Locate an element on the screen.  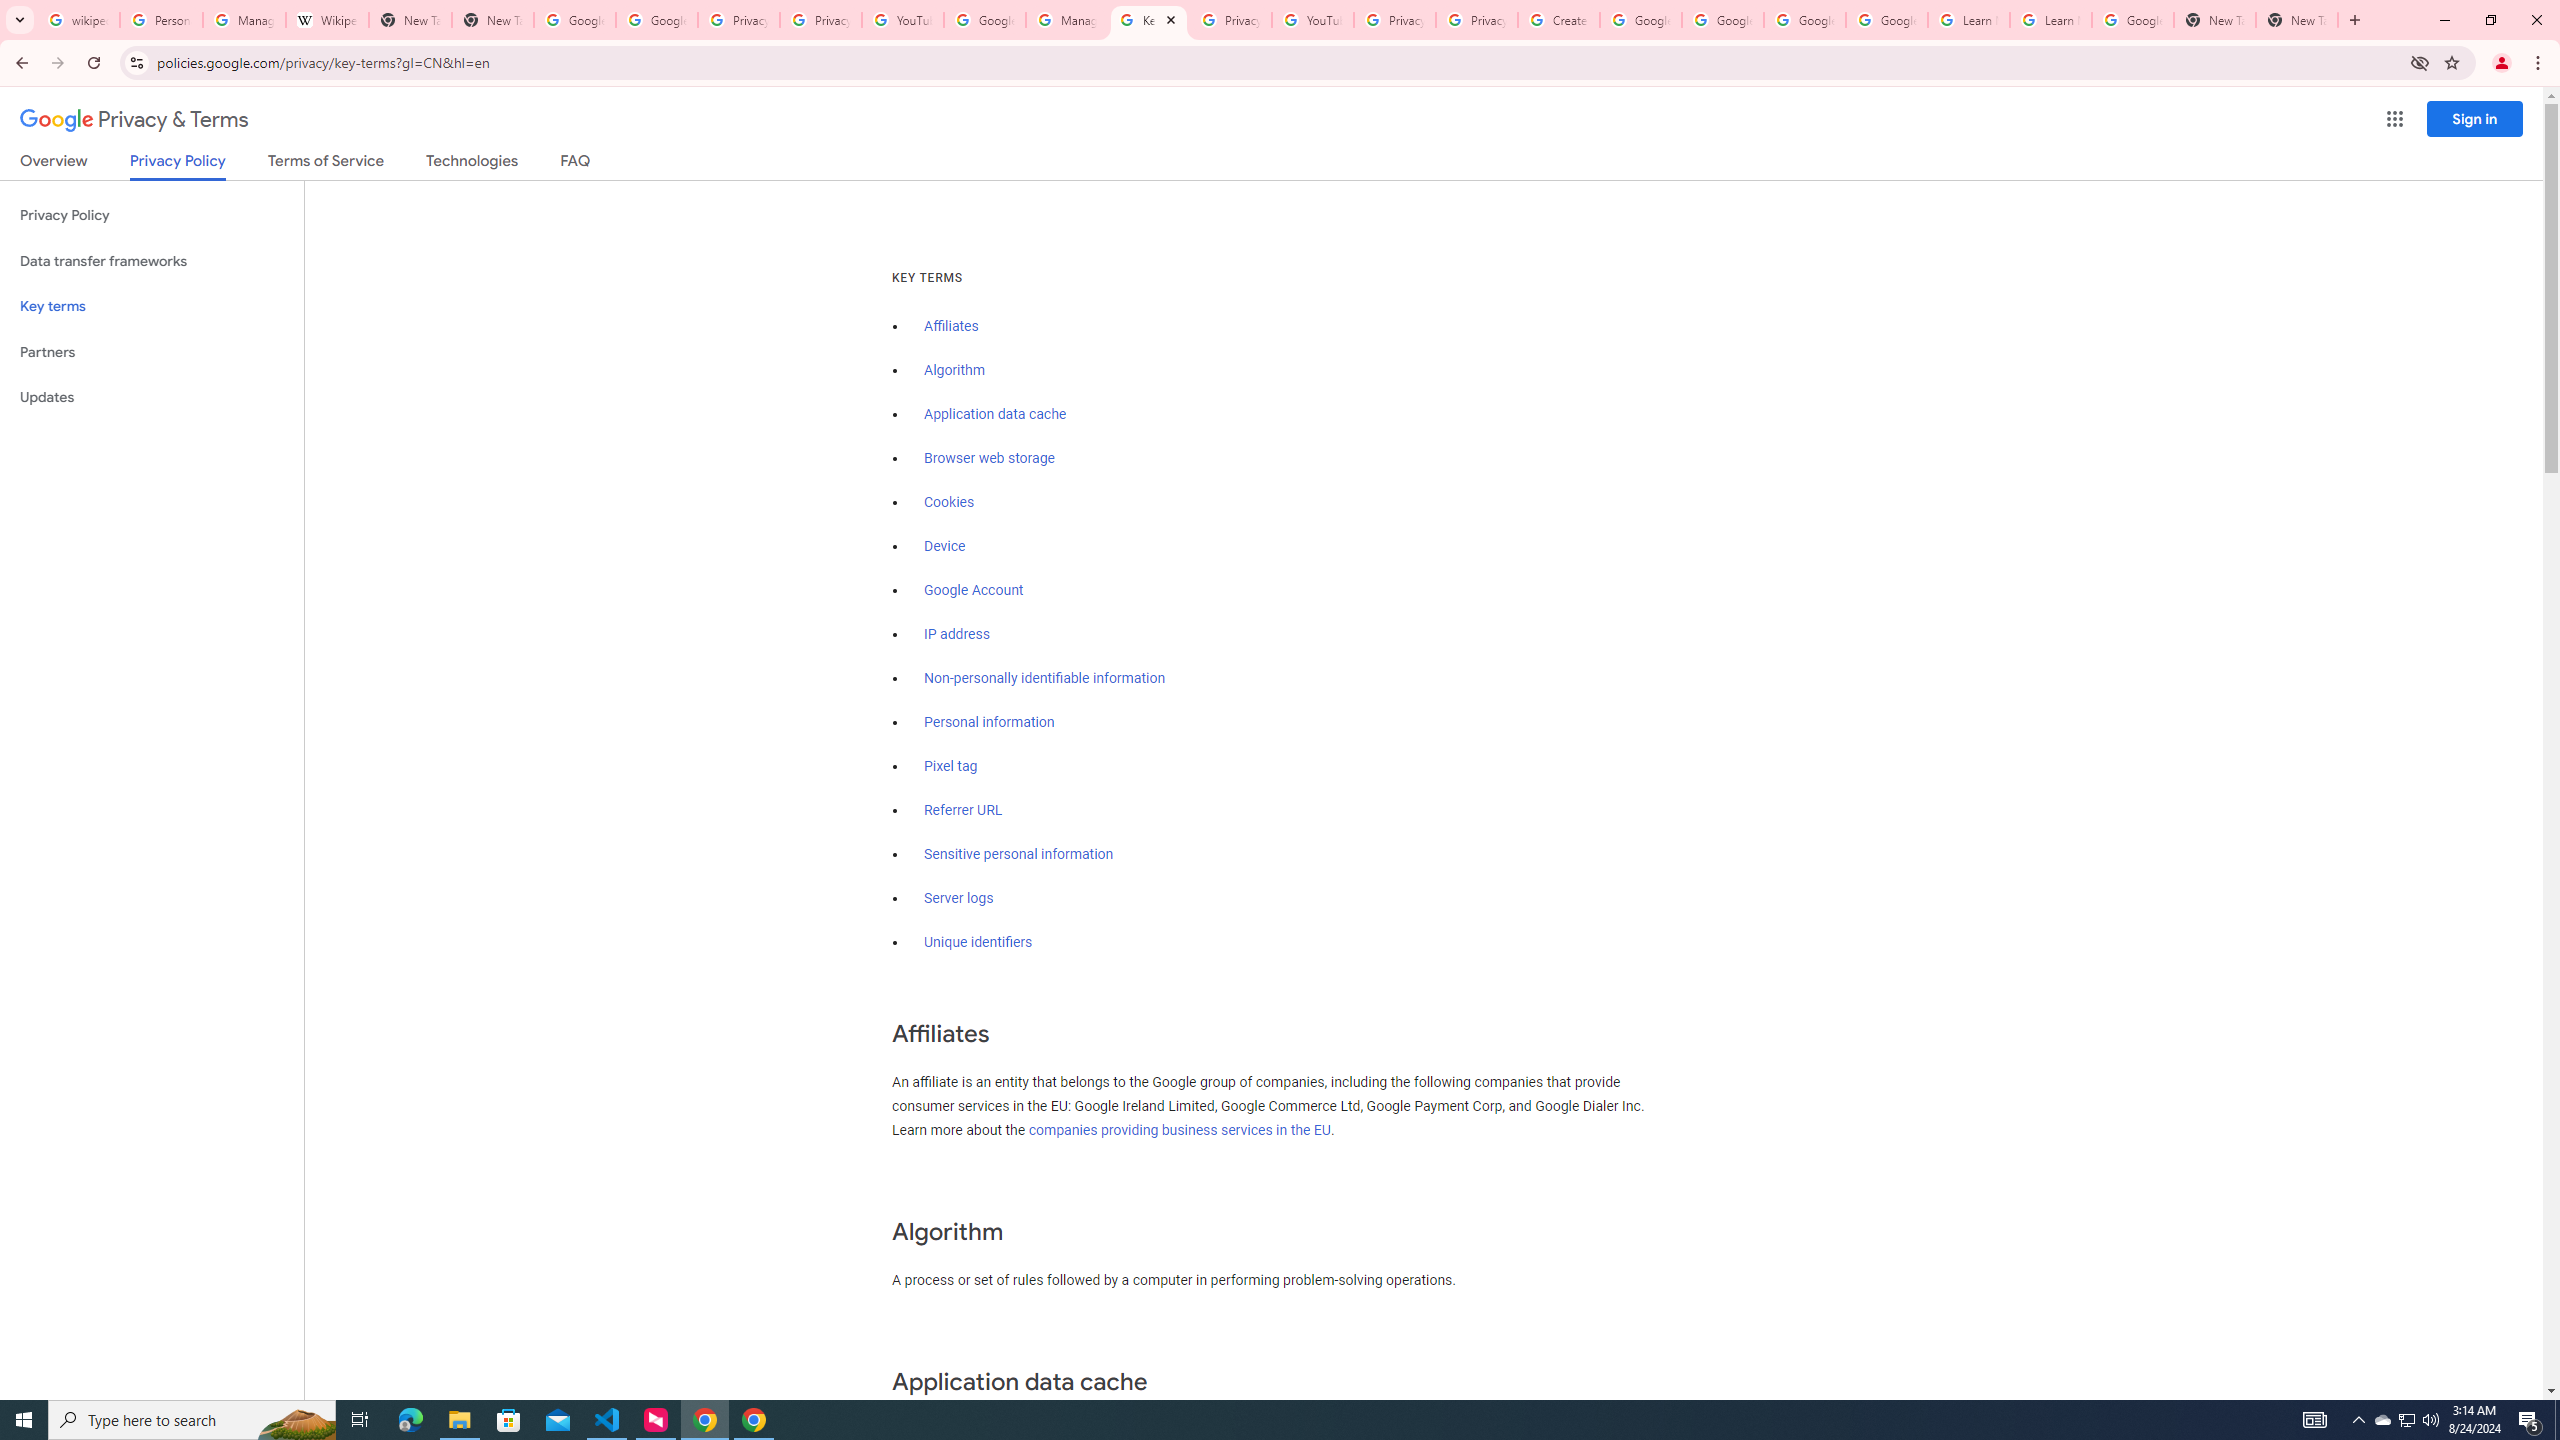
YouTube is located at coordinates (1312, 20).